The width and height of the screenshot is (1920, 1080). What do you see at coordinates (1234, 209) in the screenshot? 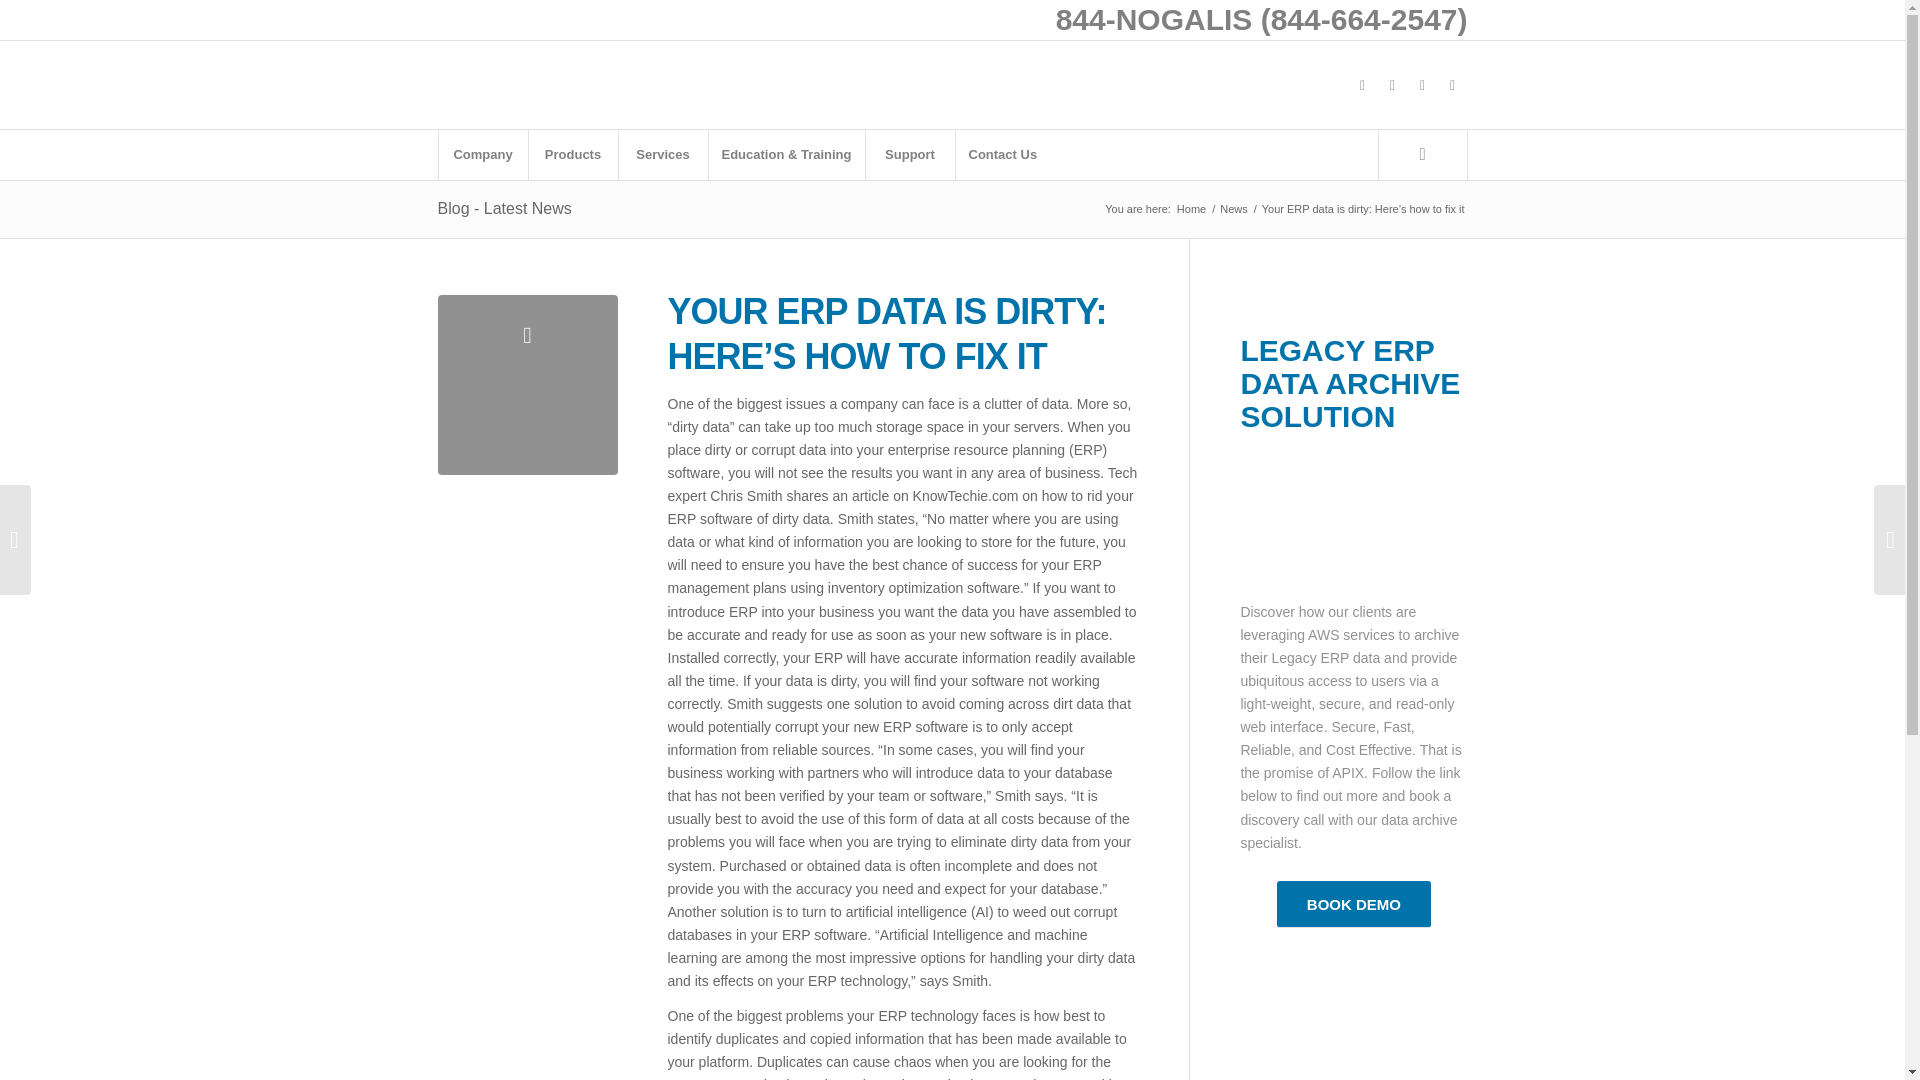
I see `News` at bounding box center [1234, 209].